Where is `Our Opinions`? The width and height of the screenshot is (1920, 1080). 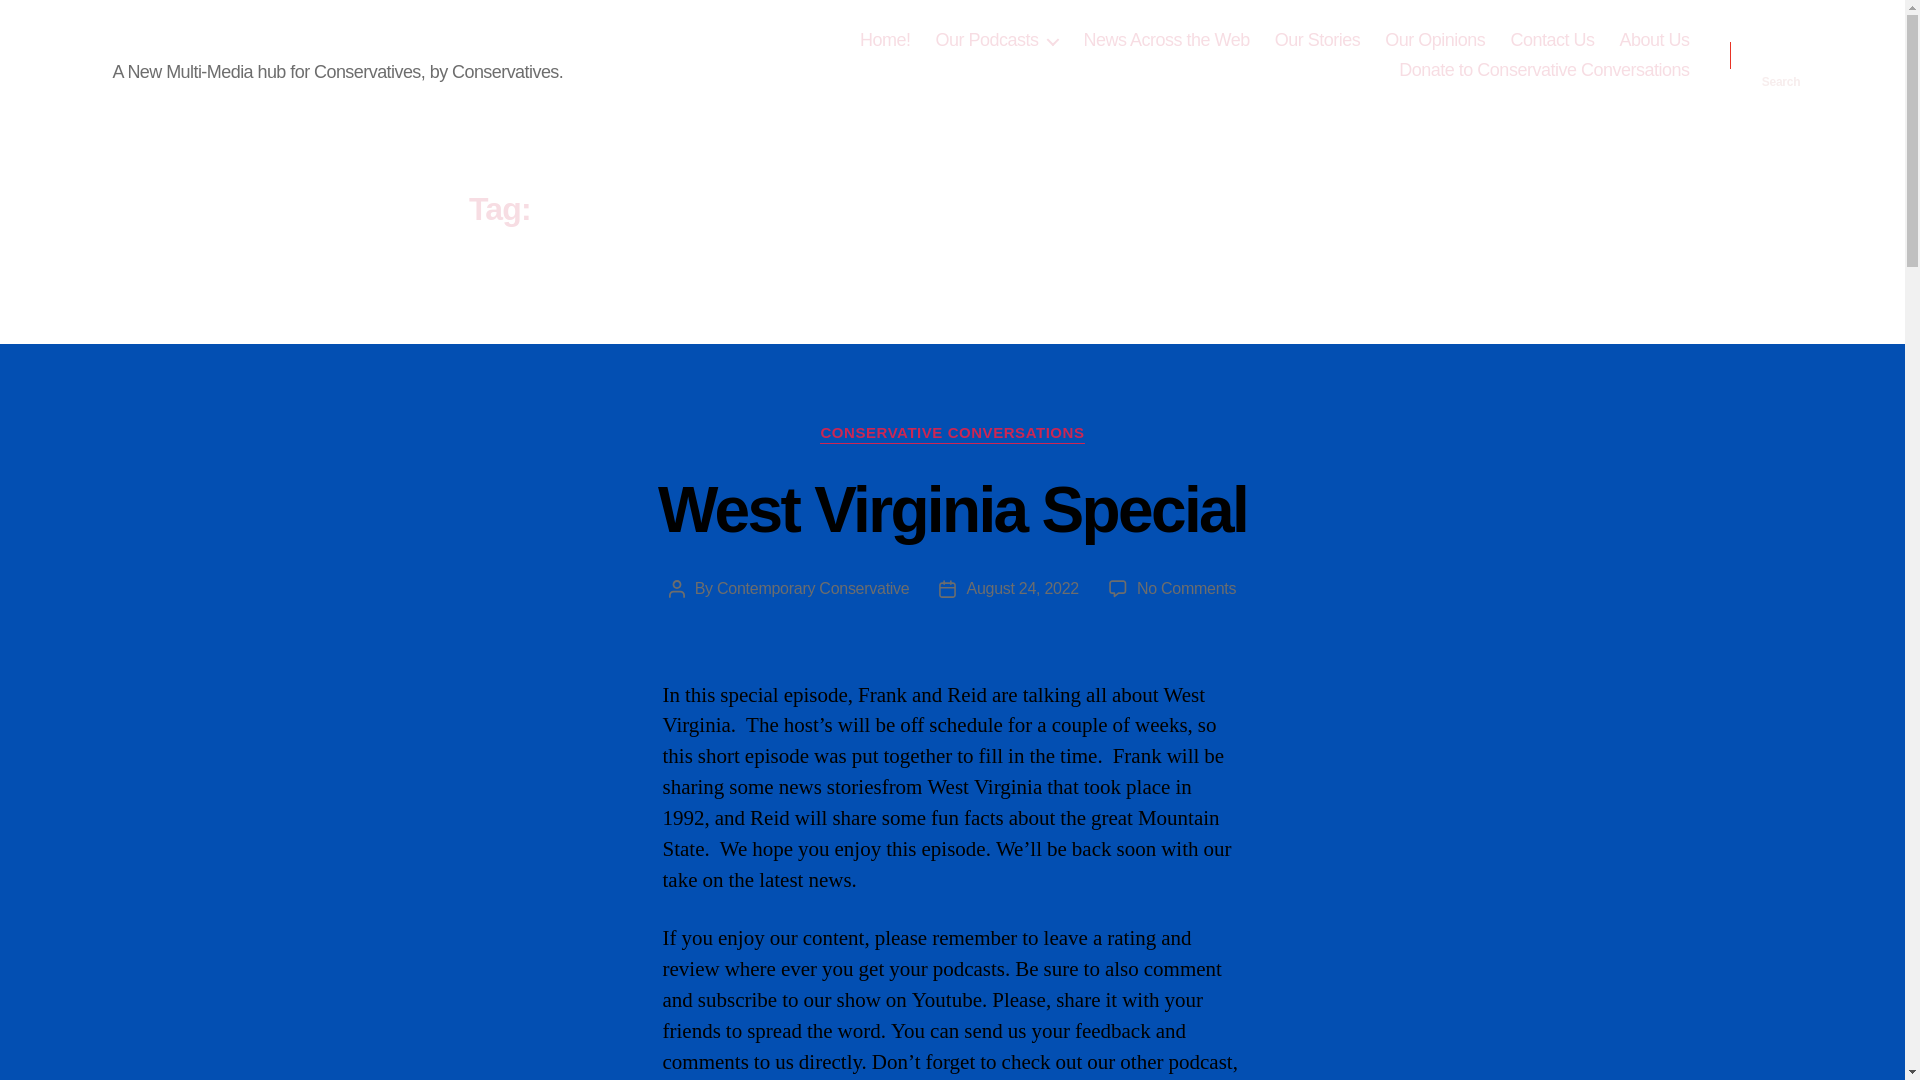 Our Opinions is located at coordinates (1434, 40).